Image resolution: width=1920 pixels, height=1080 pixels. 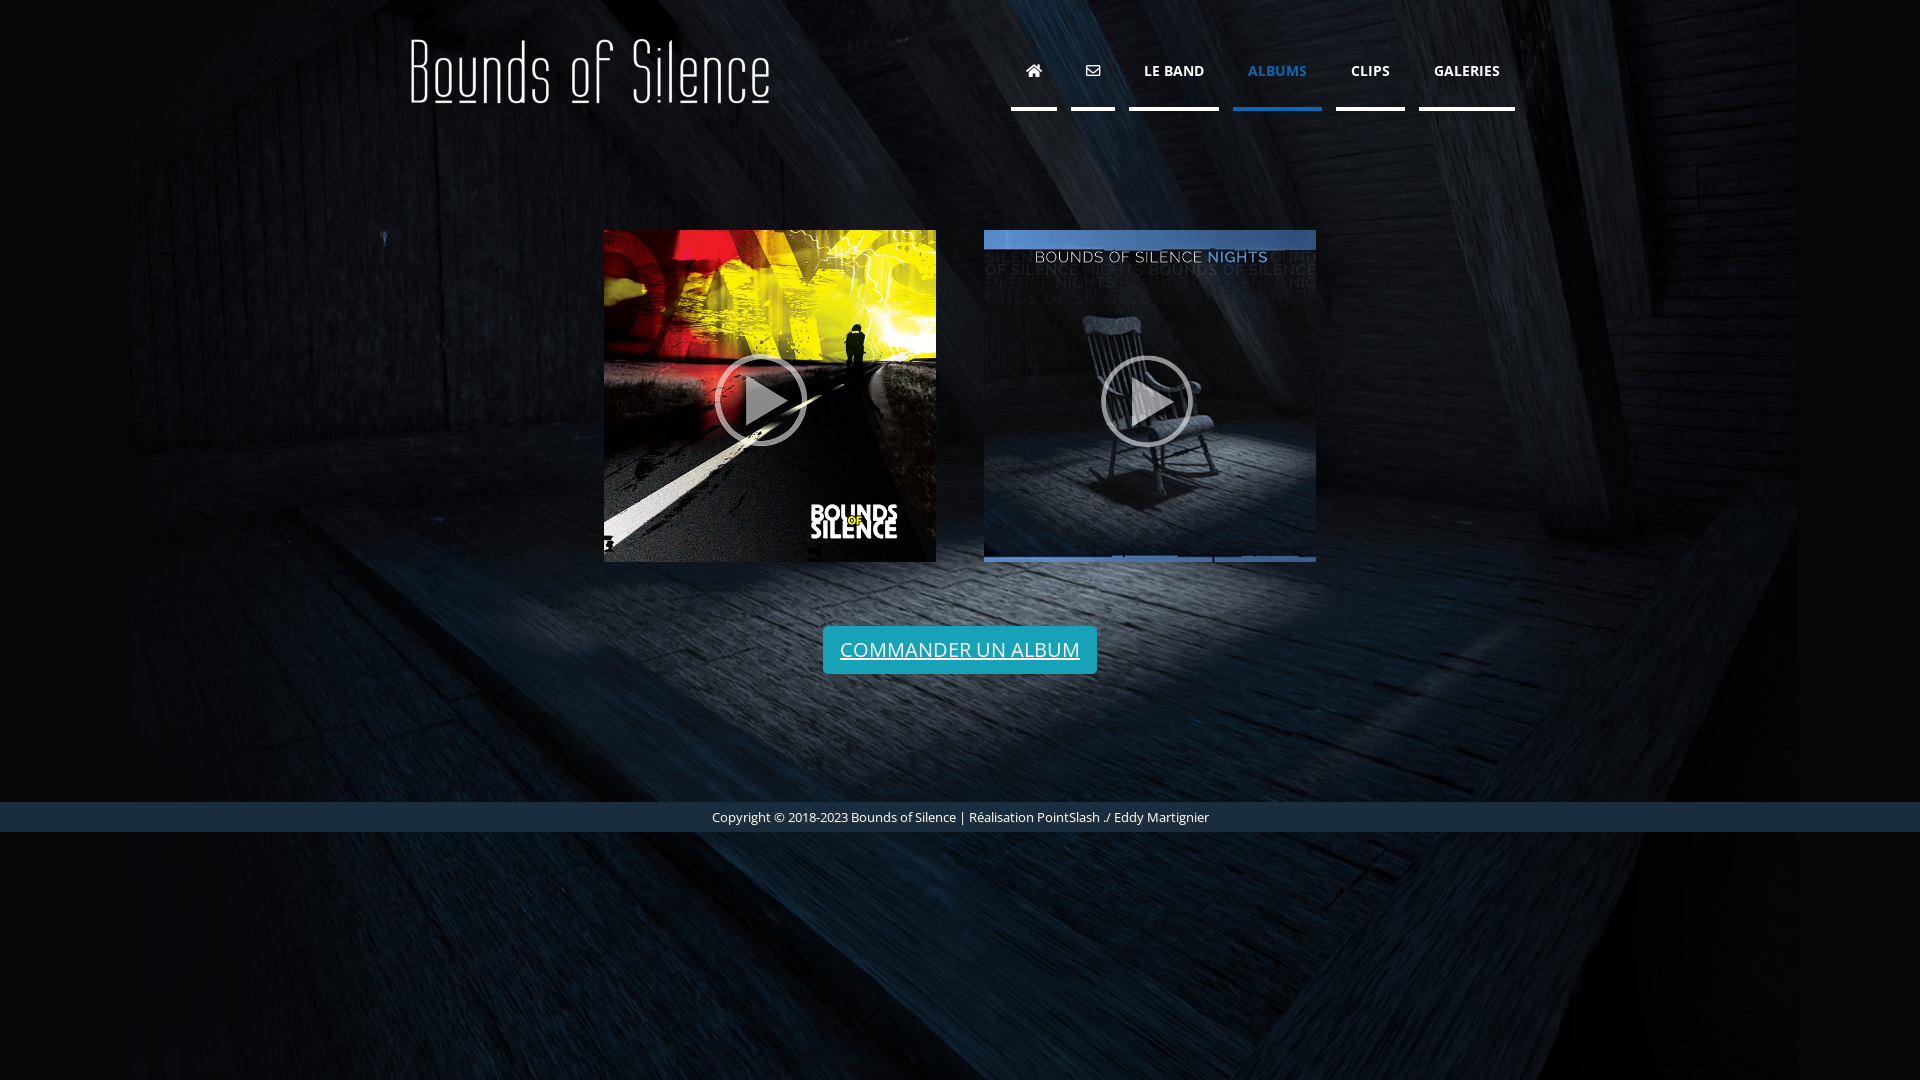 What do you see at coordinates (1278, 73) in the screenshot?
I see `ALBUMS` at bounding box center [1278, 73].